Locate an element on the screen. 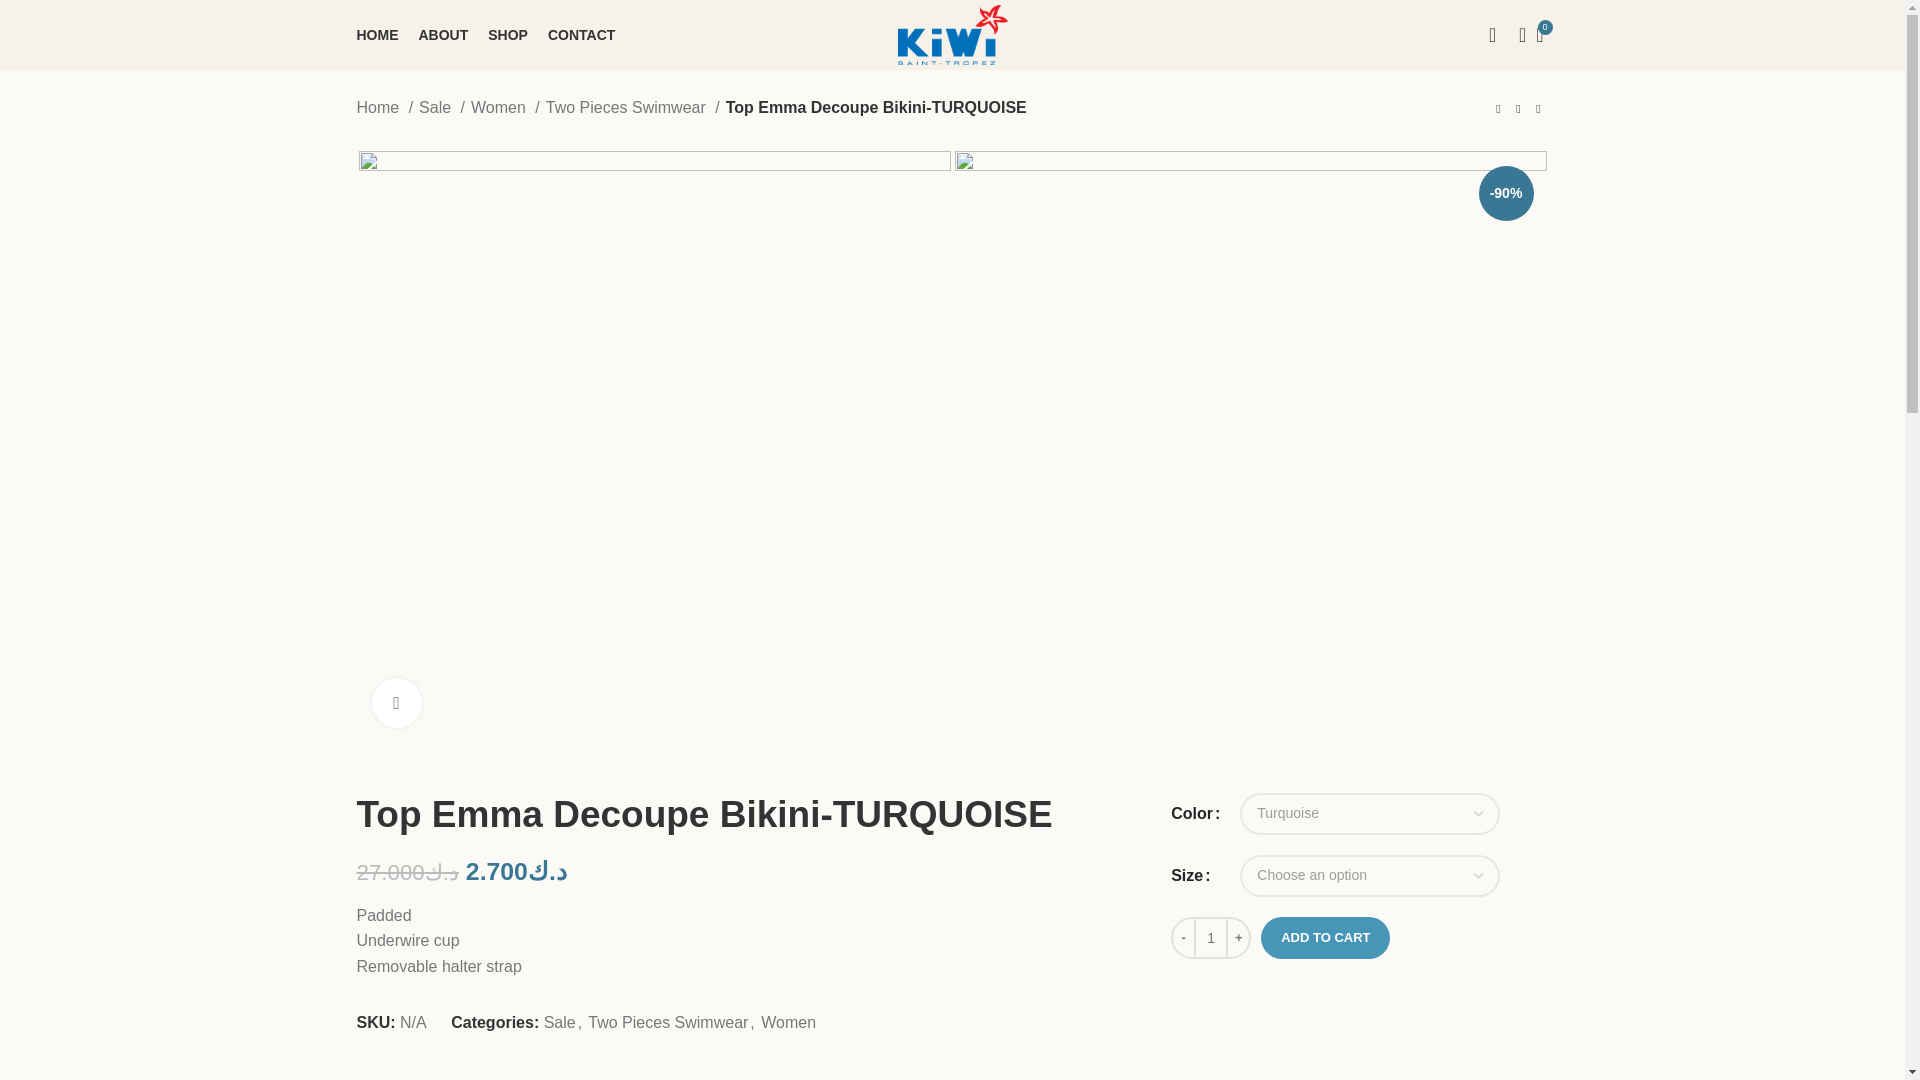 This screenshot has width=1920, height=1080. ADD TO CART is located at coordinates (1326, 938).